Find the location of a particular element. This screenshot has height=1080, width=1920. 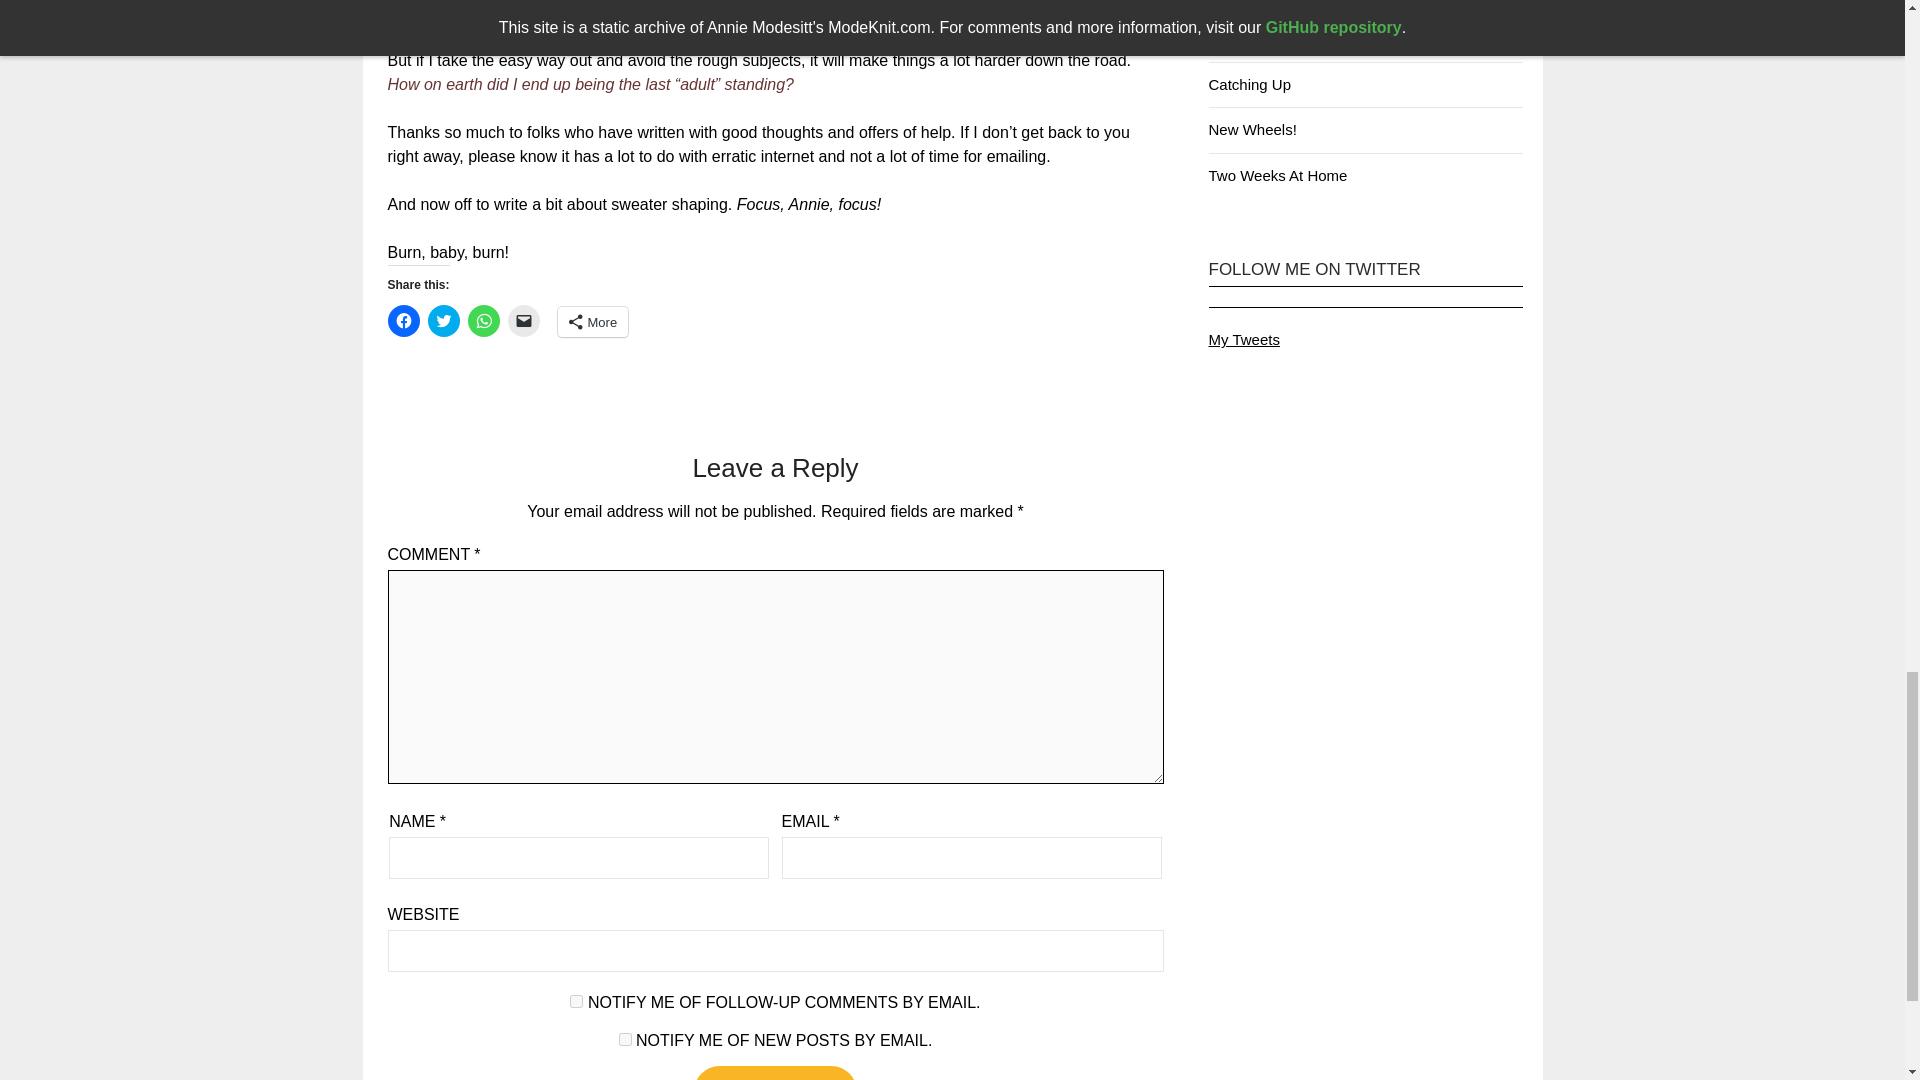

Click to share on Twitter is located at coordinates (444, 320).